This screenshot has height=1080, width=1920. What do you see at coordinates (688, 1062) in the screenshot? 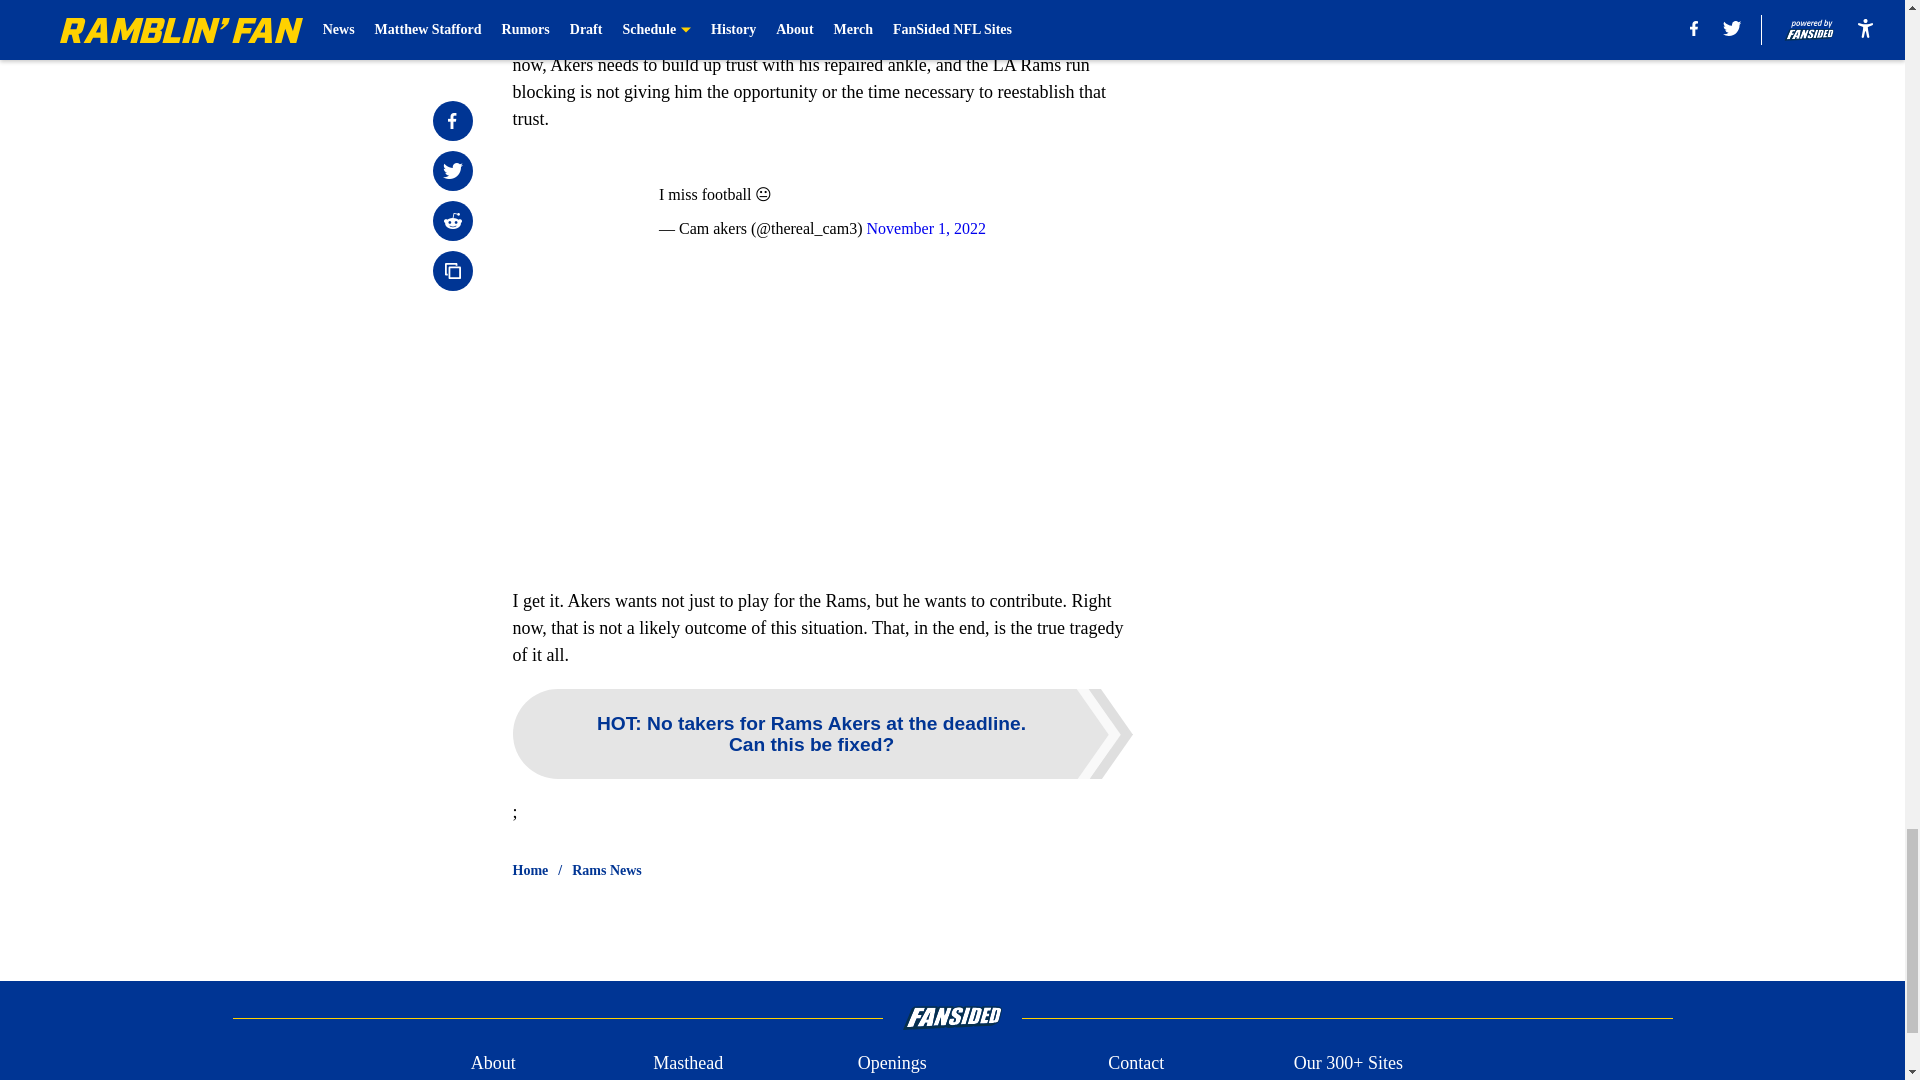
I see `Masthead` at bounding box center [688, 1062].